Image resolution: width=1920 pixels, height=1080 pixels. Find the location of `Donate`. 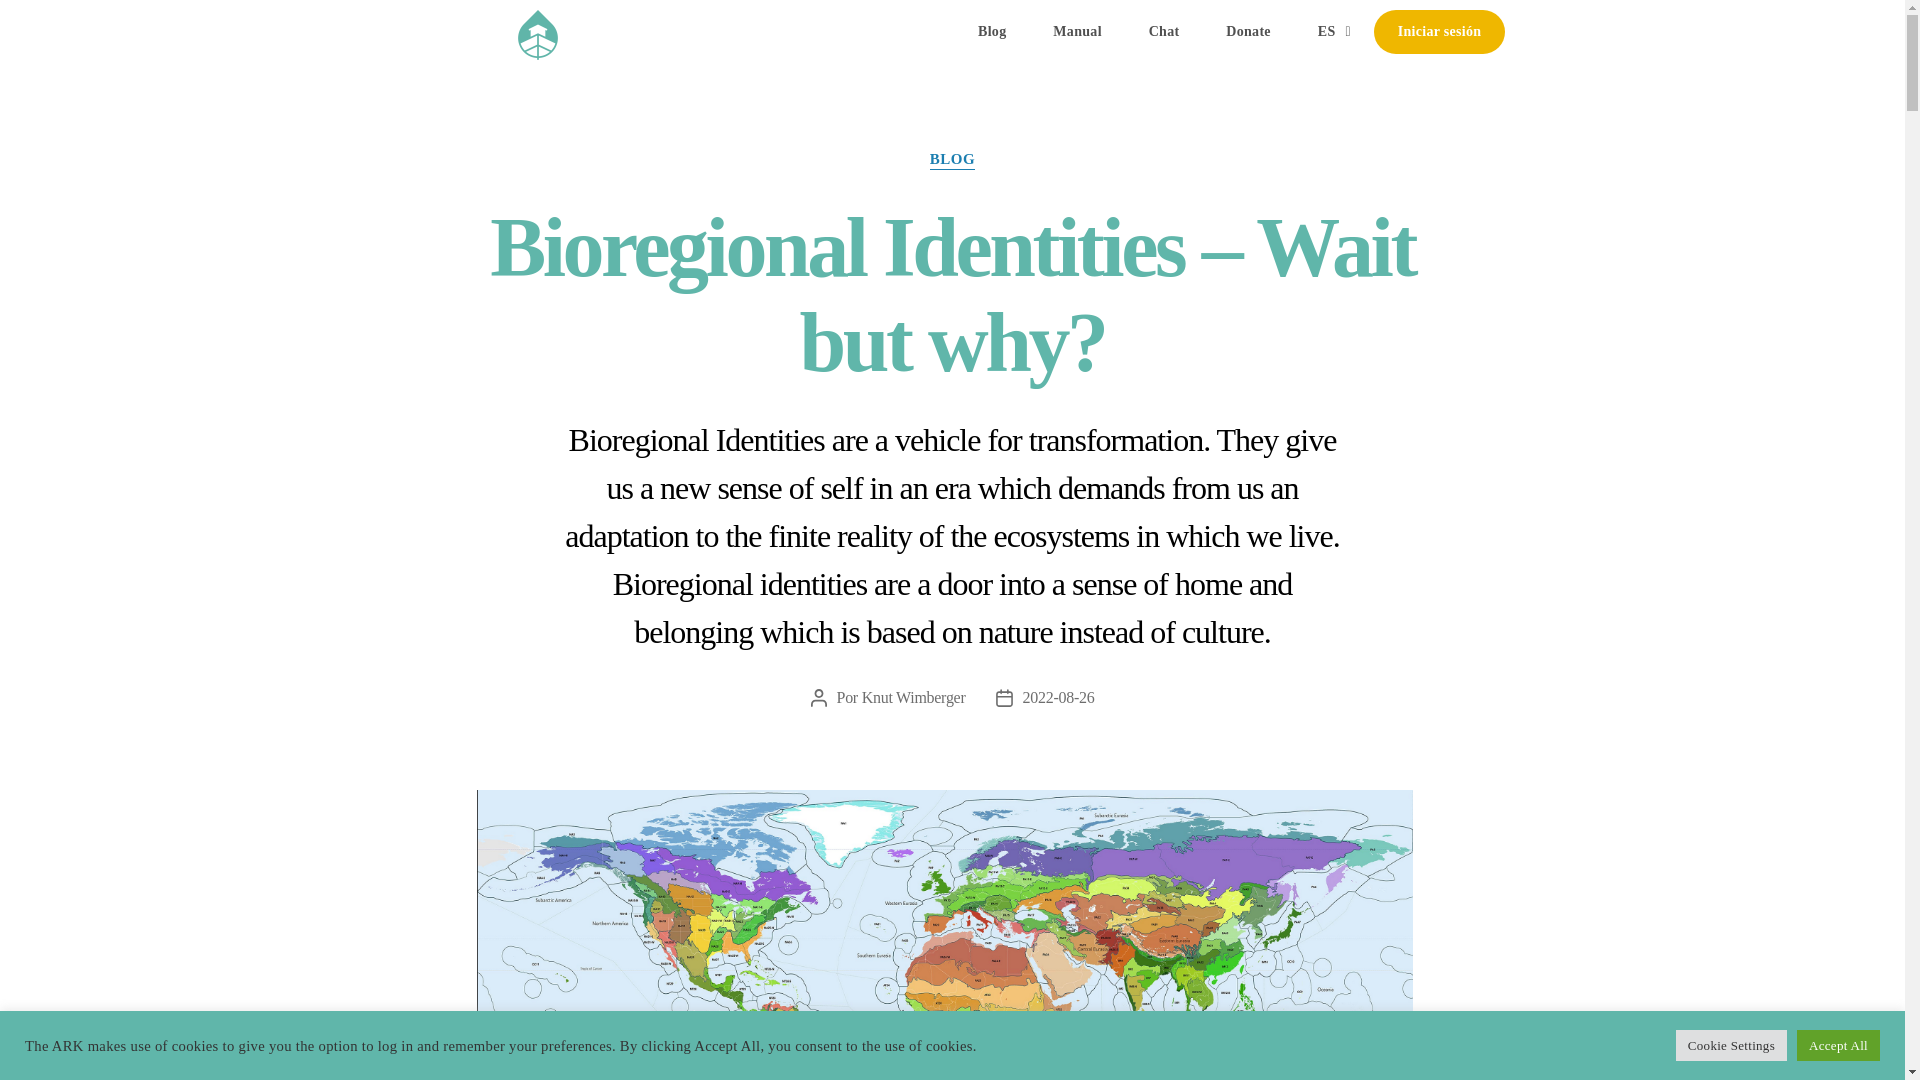

Donate is located at coordinates (1248, 32).